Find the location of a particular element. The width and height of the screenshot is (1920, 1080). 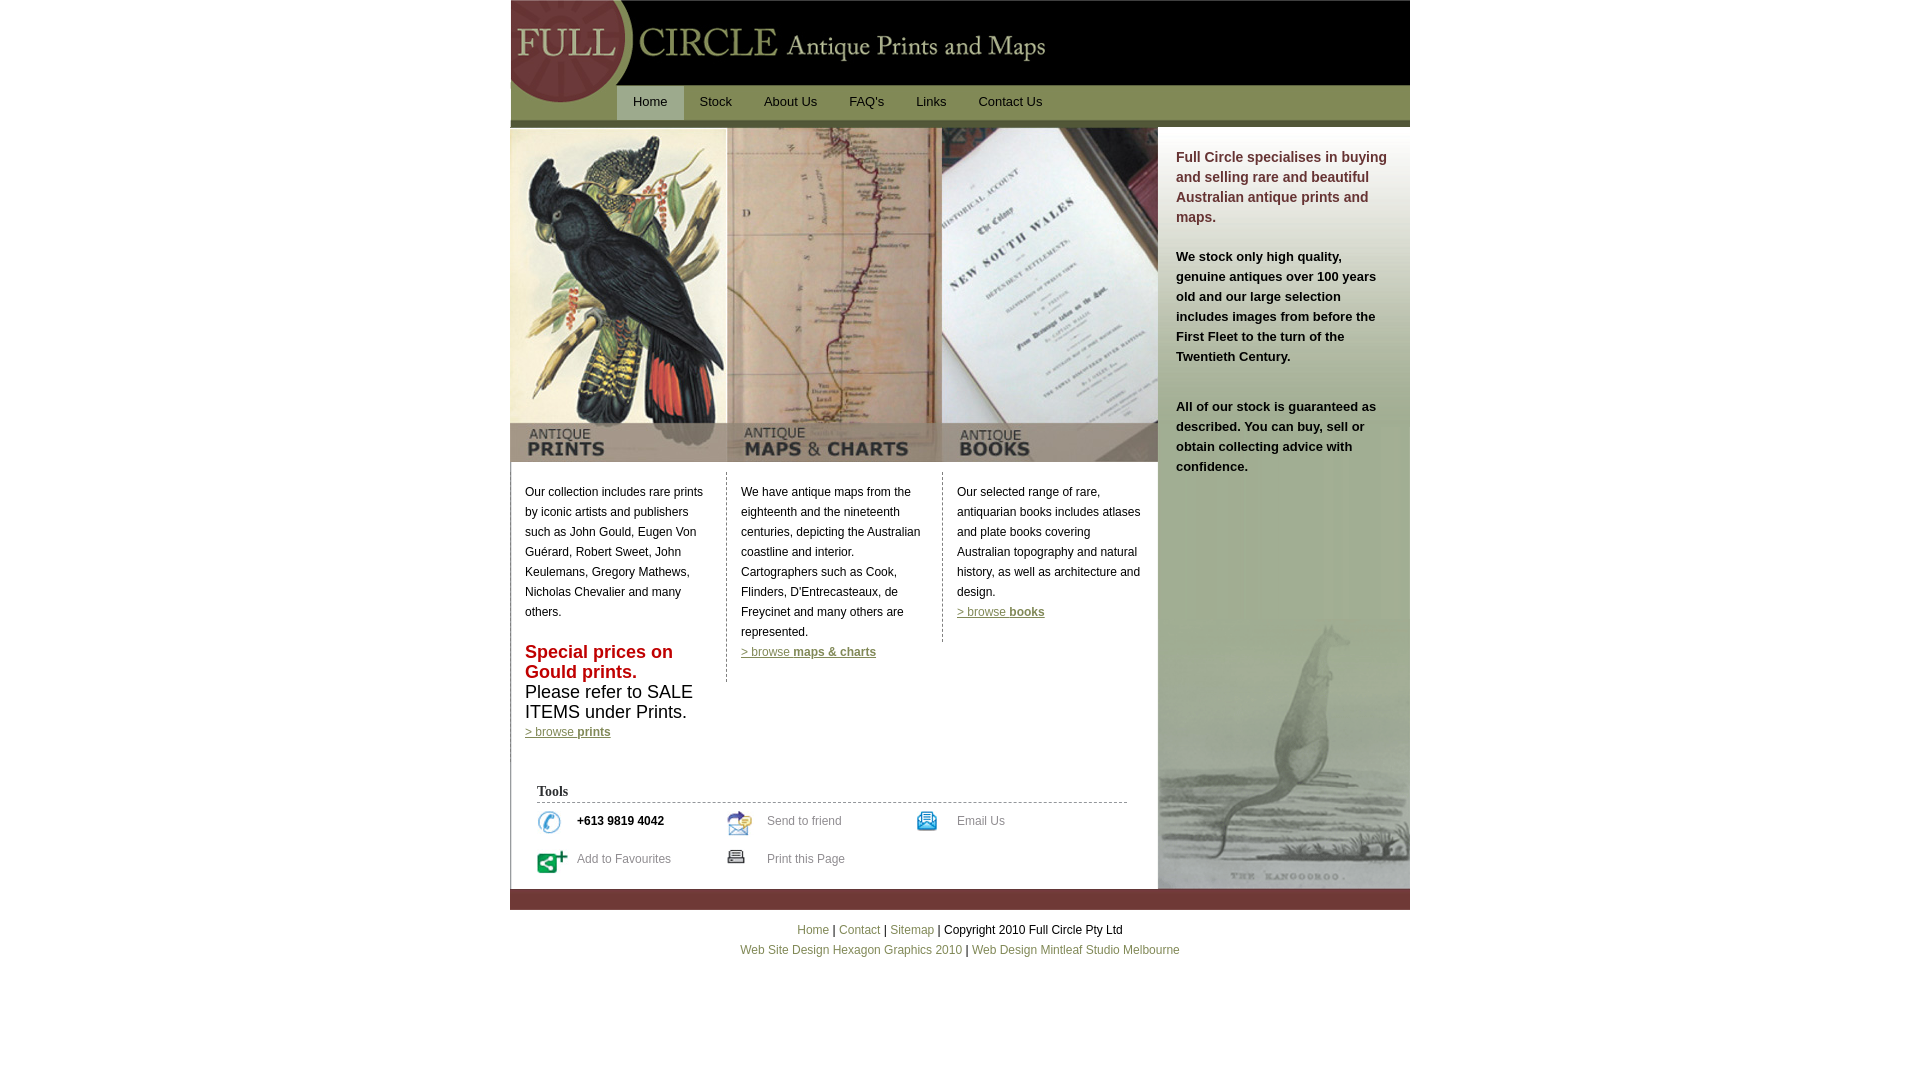

Sitemap is located at coordinates (912, 930).